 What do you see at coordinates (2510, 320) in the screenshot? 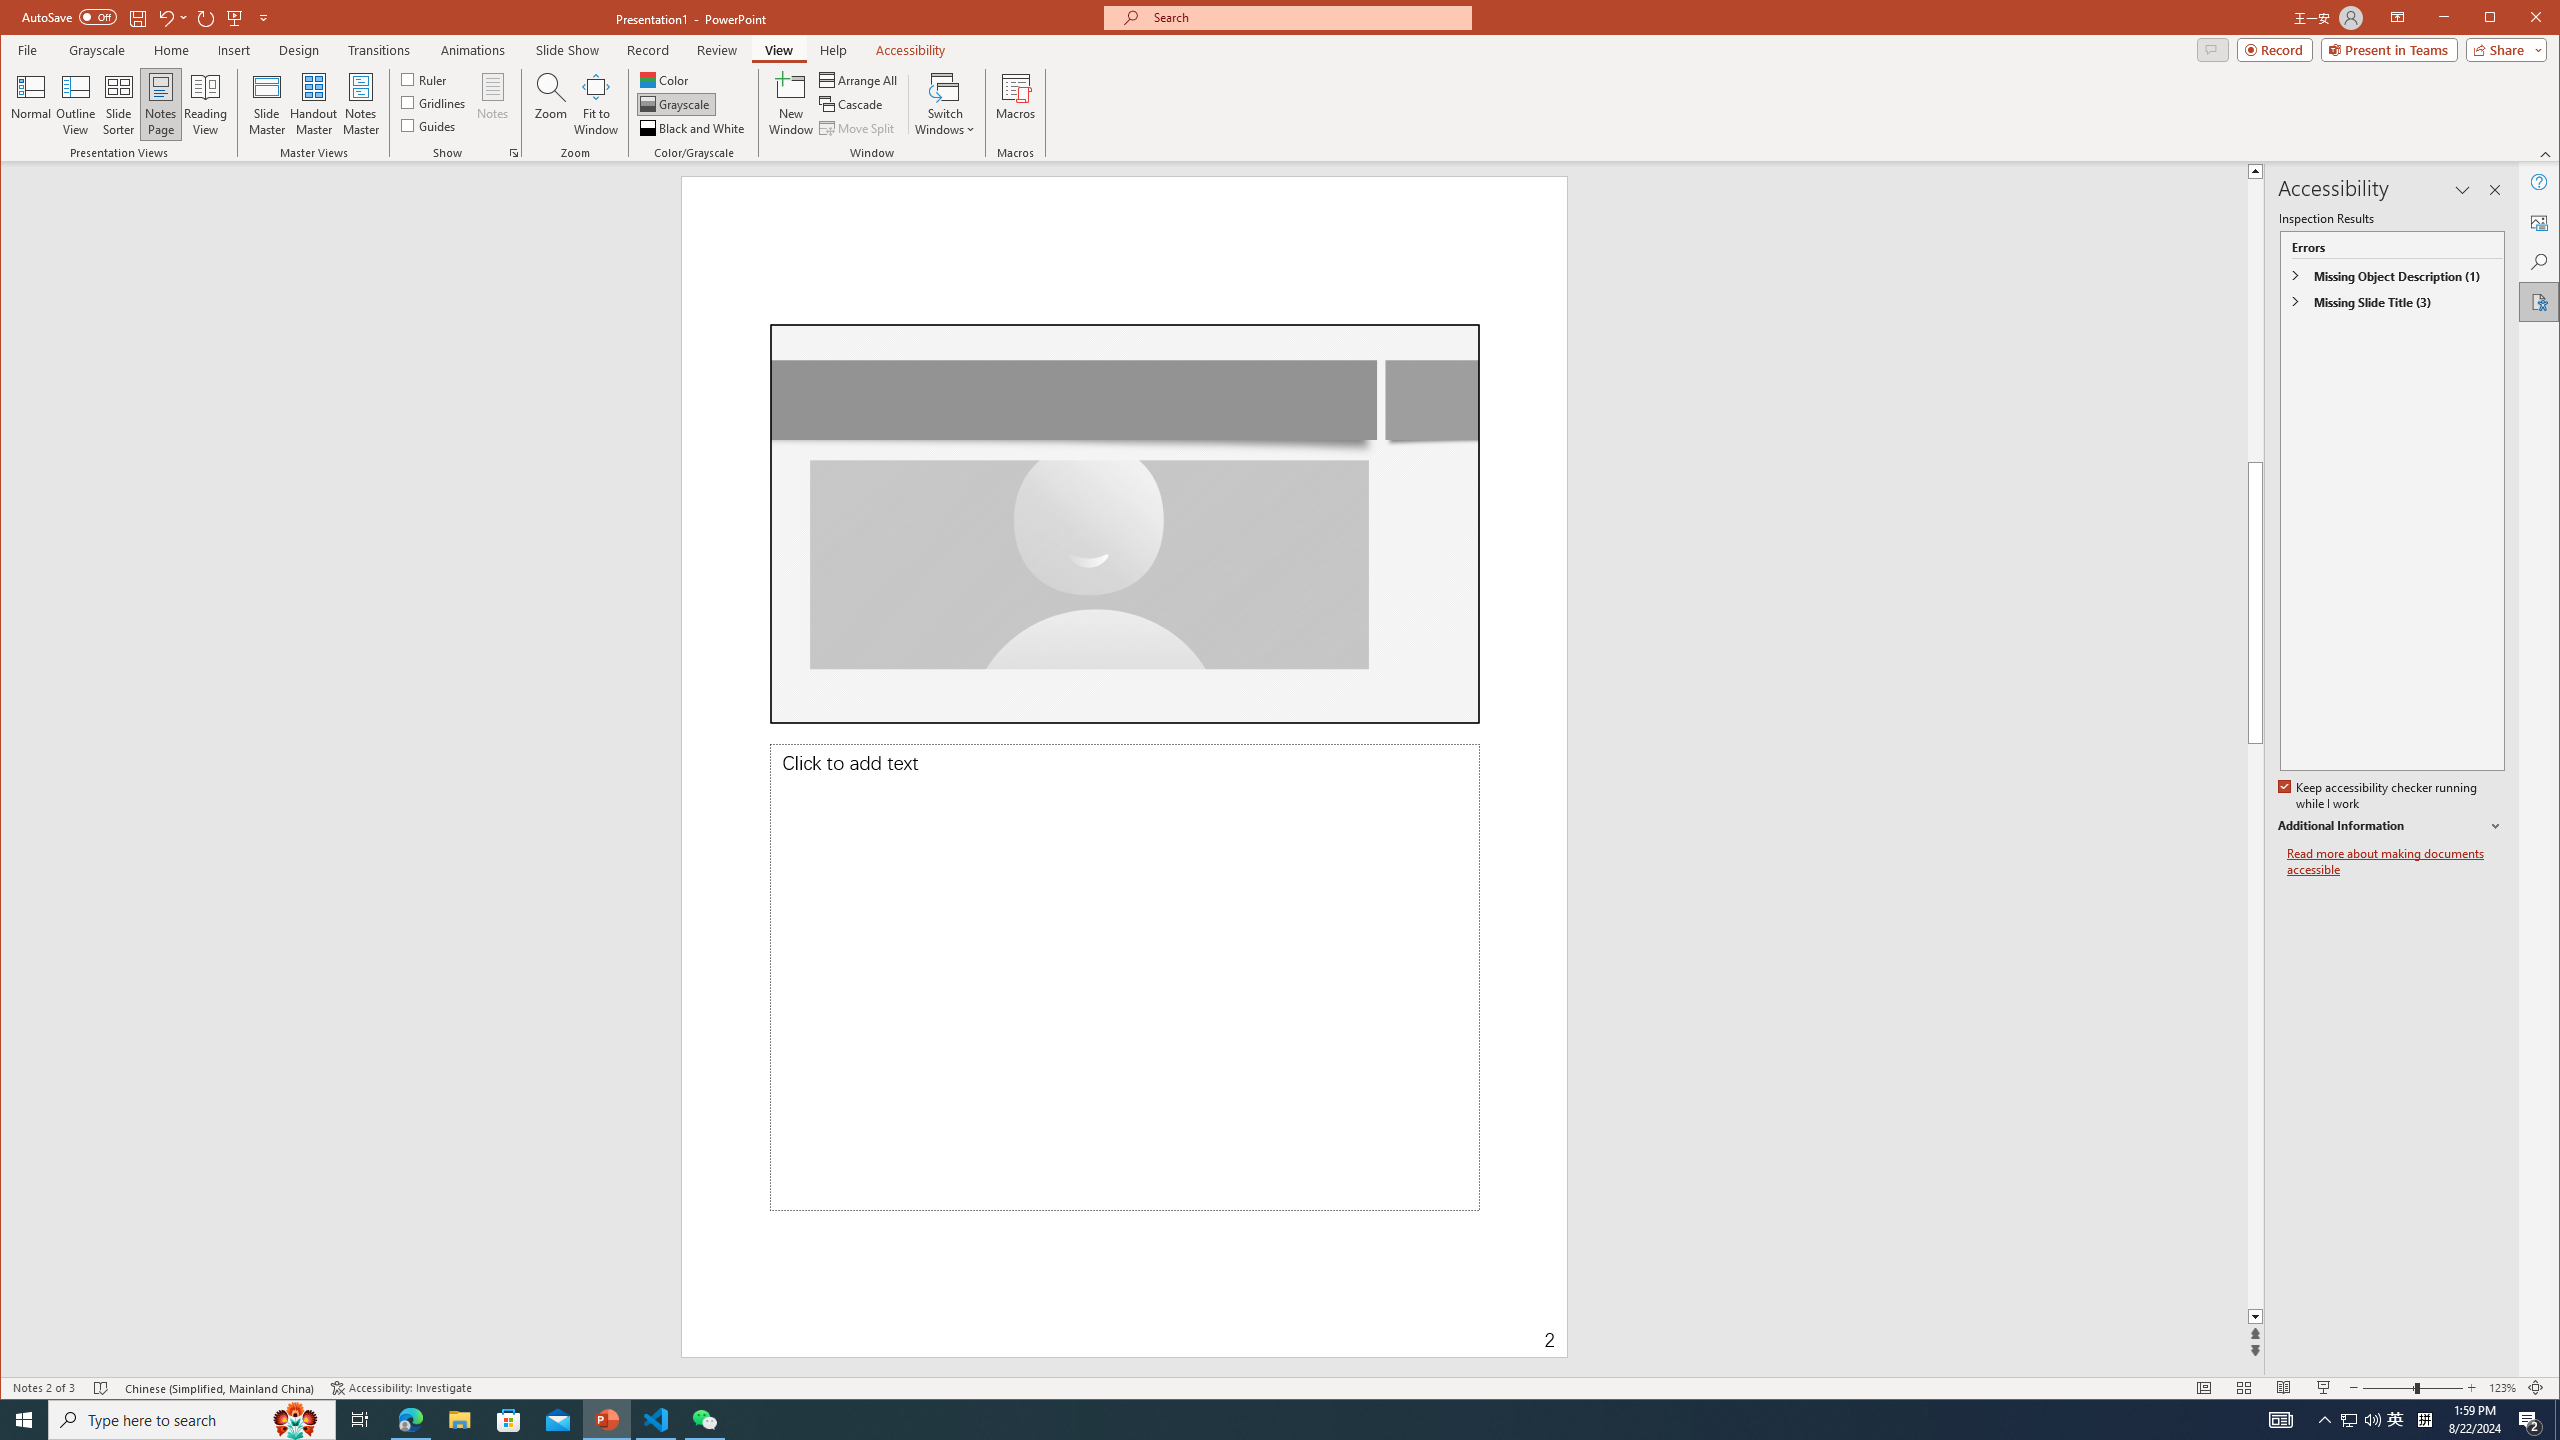
I see `Page up` at bounding box center [2510, 320].